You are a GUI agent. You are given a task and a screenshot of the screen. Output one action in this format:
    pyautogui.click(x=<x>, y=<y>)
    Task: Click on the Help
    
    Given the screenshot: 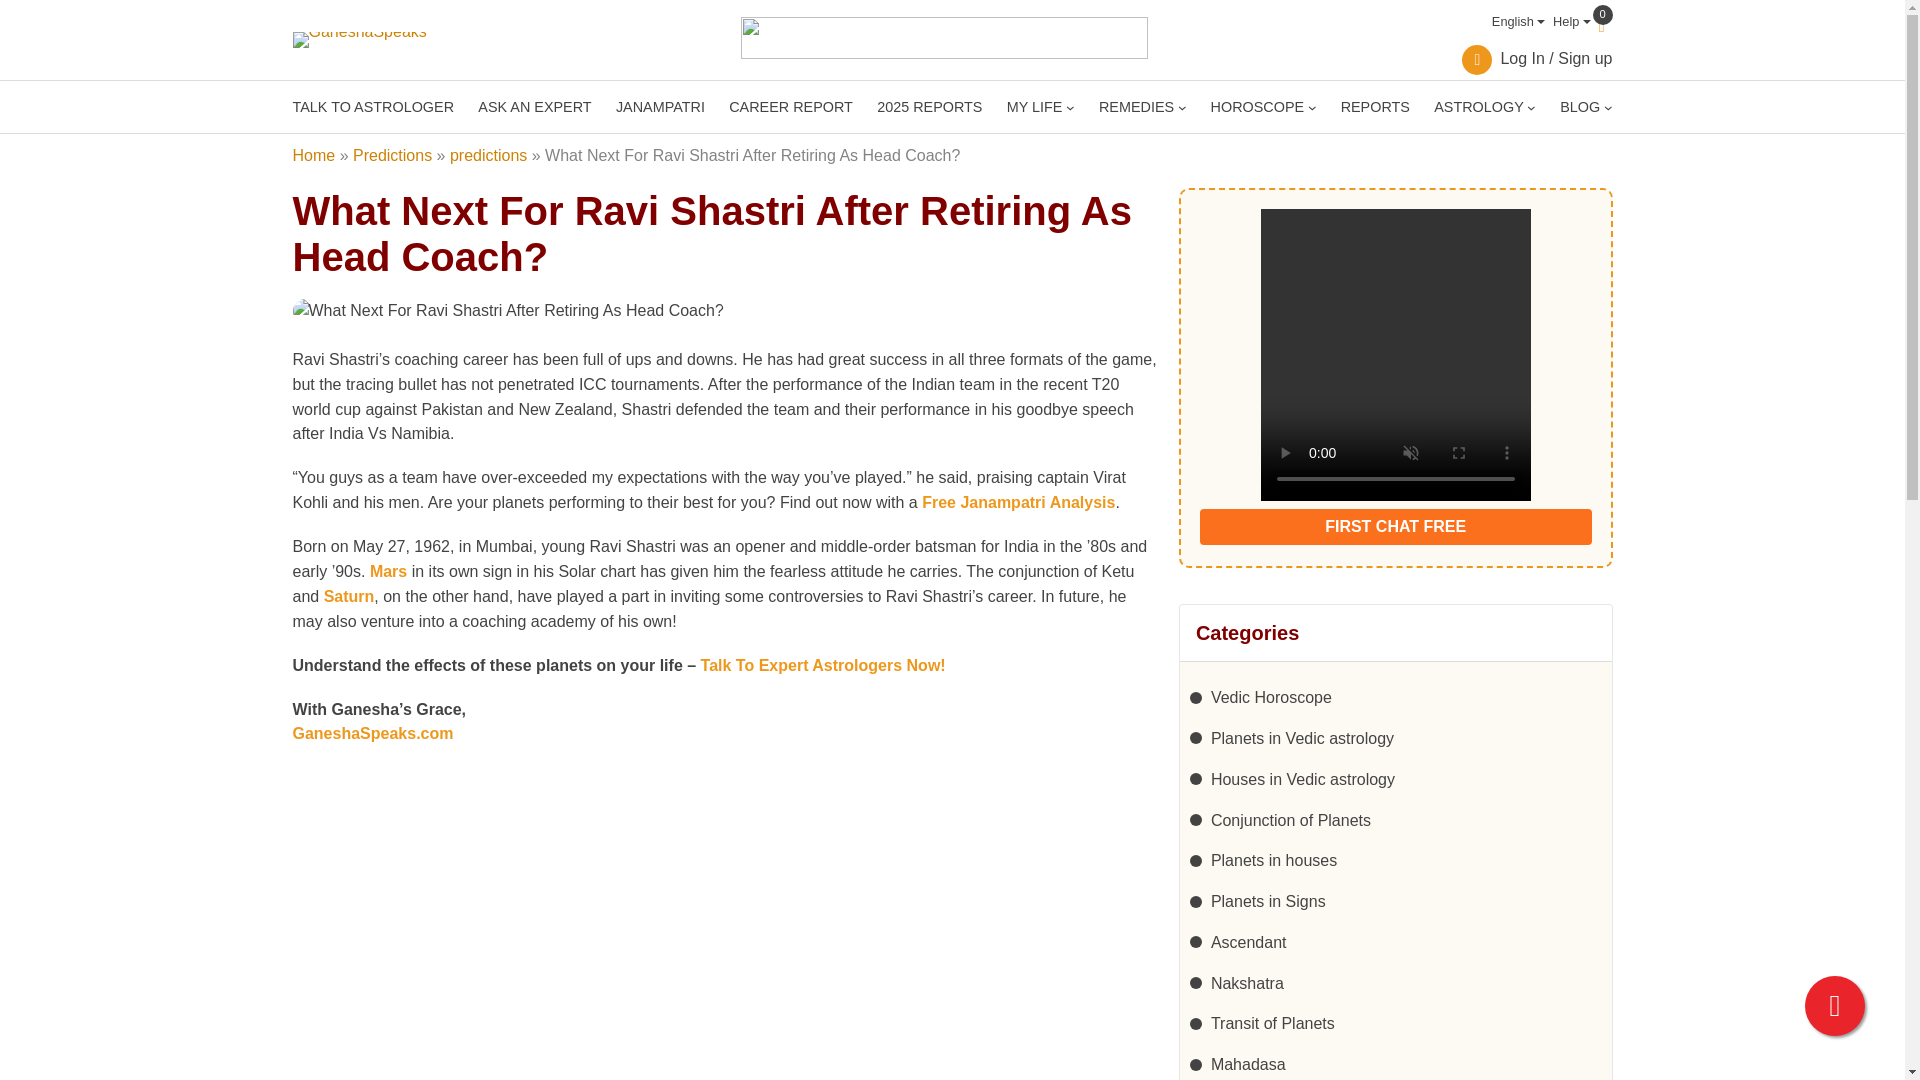 What is the action you would take?
    pyautogui.click(x=1568, y=22)
    